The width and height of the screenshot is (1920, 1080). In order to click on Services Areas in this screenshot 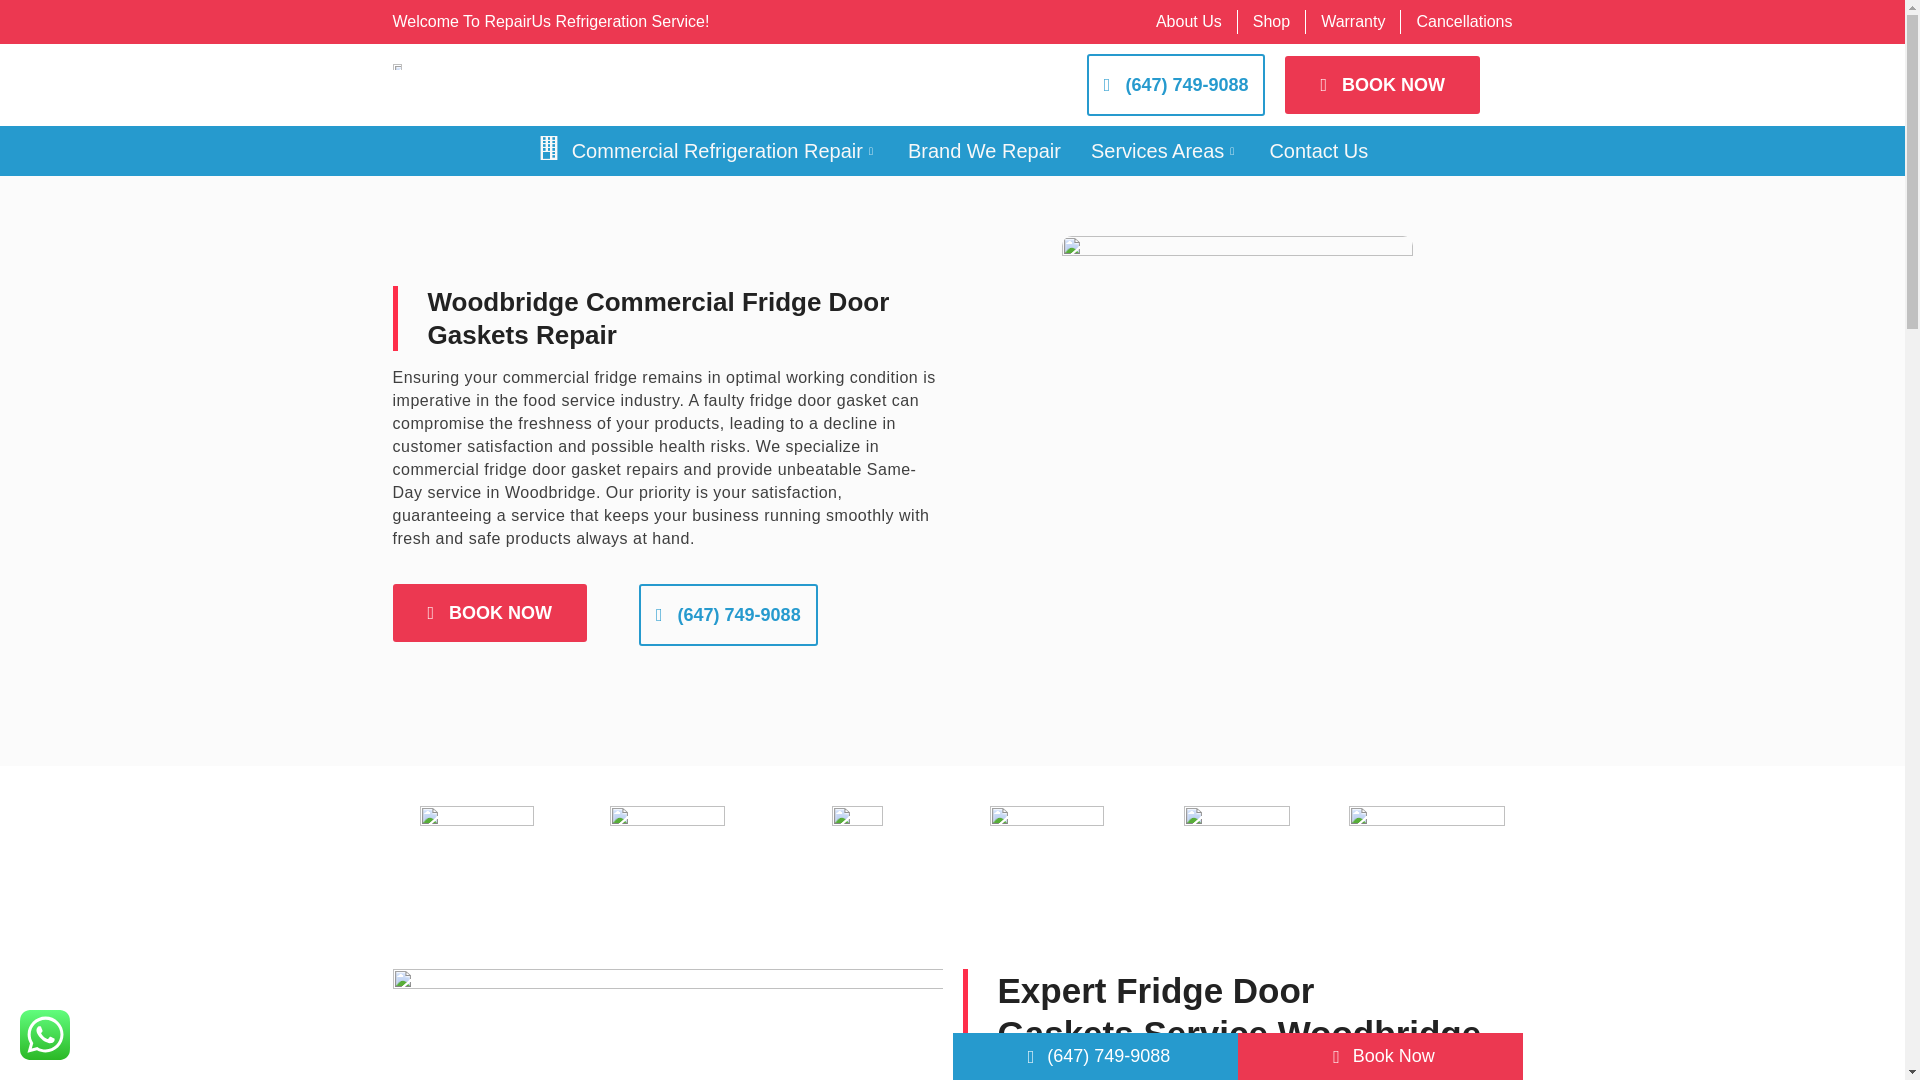, I will do `click(1164, 151)`.